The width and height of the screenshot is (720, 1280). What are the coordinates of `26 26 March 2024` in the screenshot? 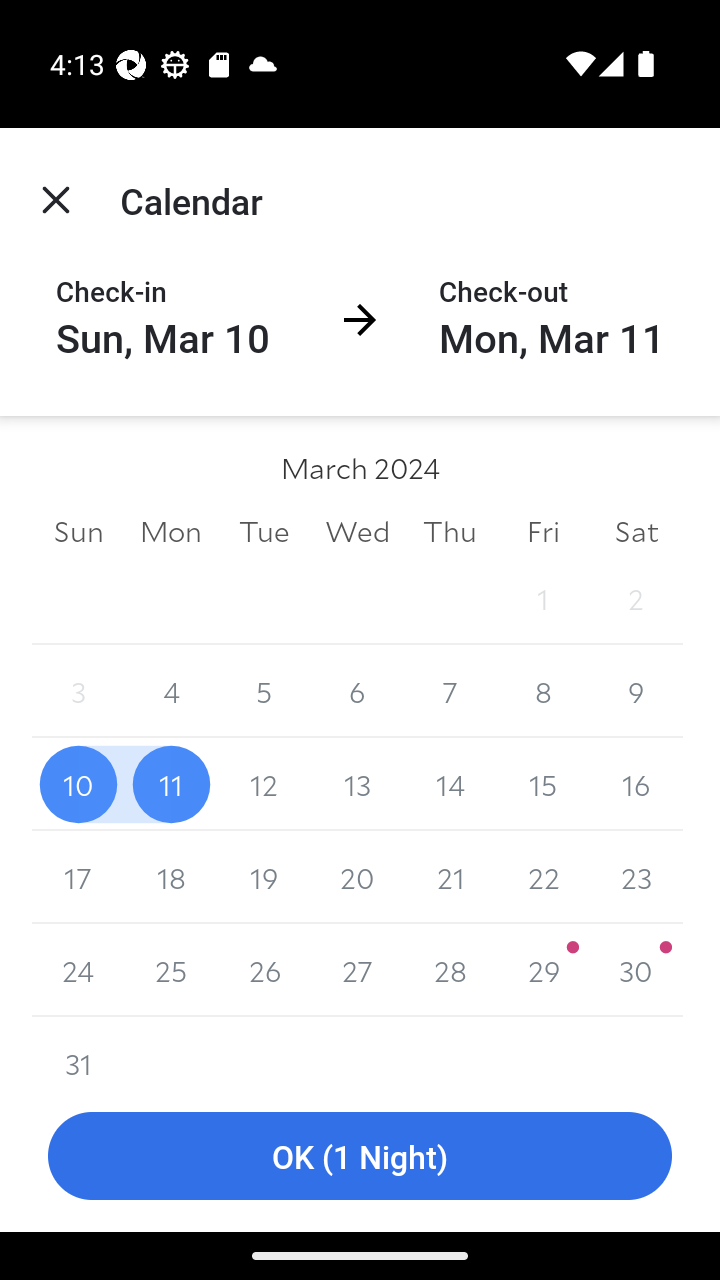 It's located at (264, 970).